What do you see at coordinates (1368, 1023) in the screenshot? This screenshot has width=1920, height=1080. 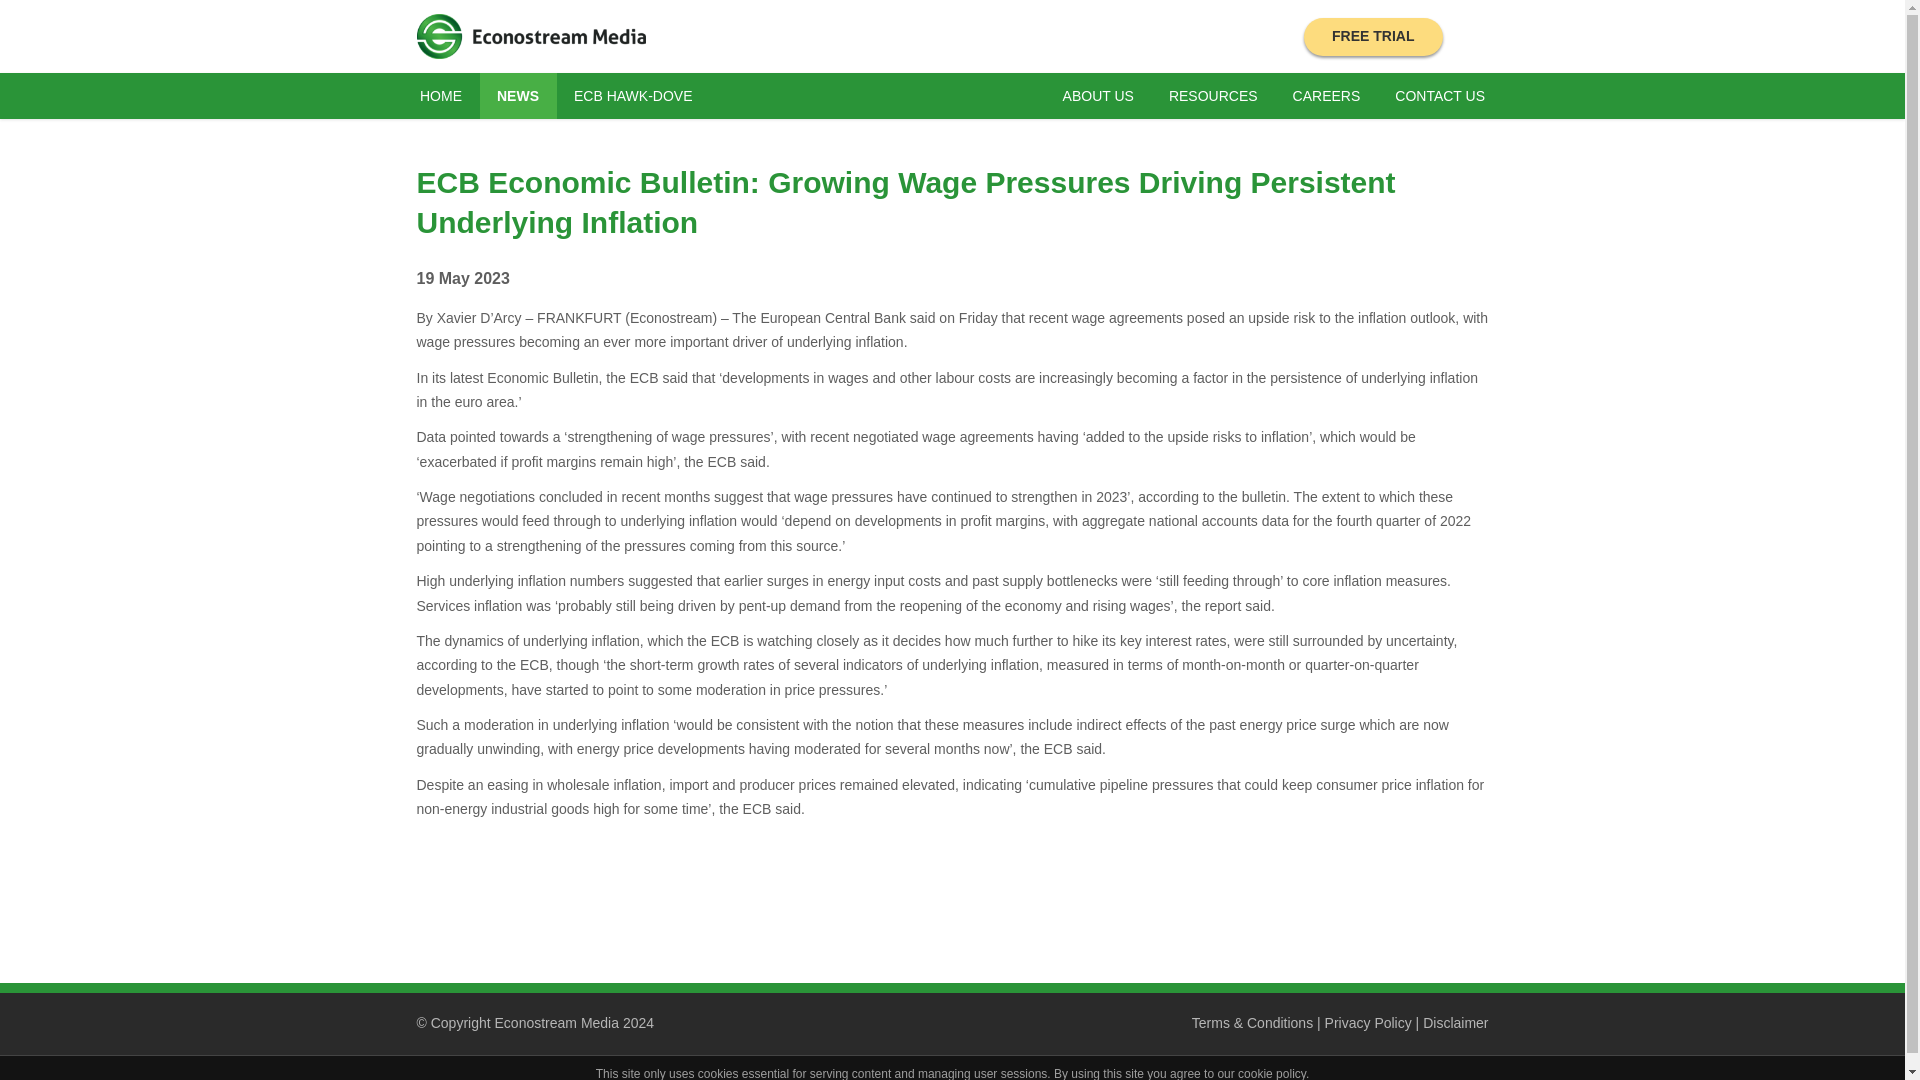 I see `Privacy Policy` at bounding box center [1368, 1023].